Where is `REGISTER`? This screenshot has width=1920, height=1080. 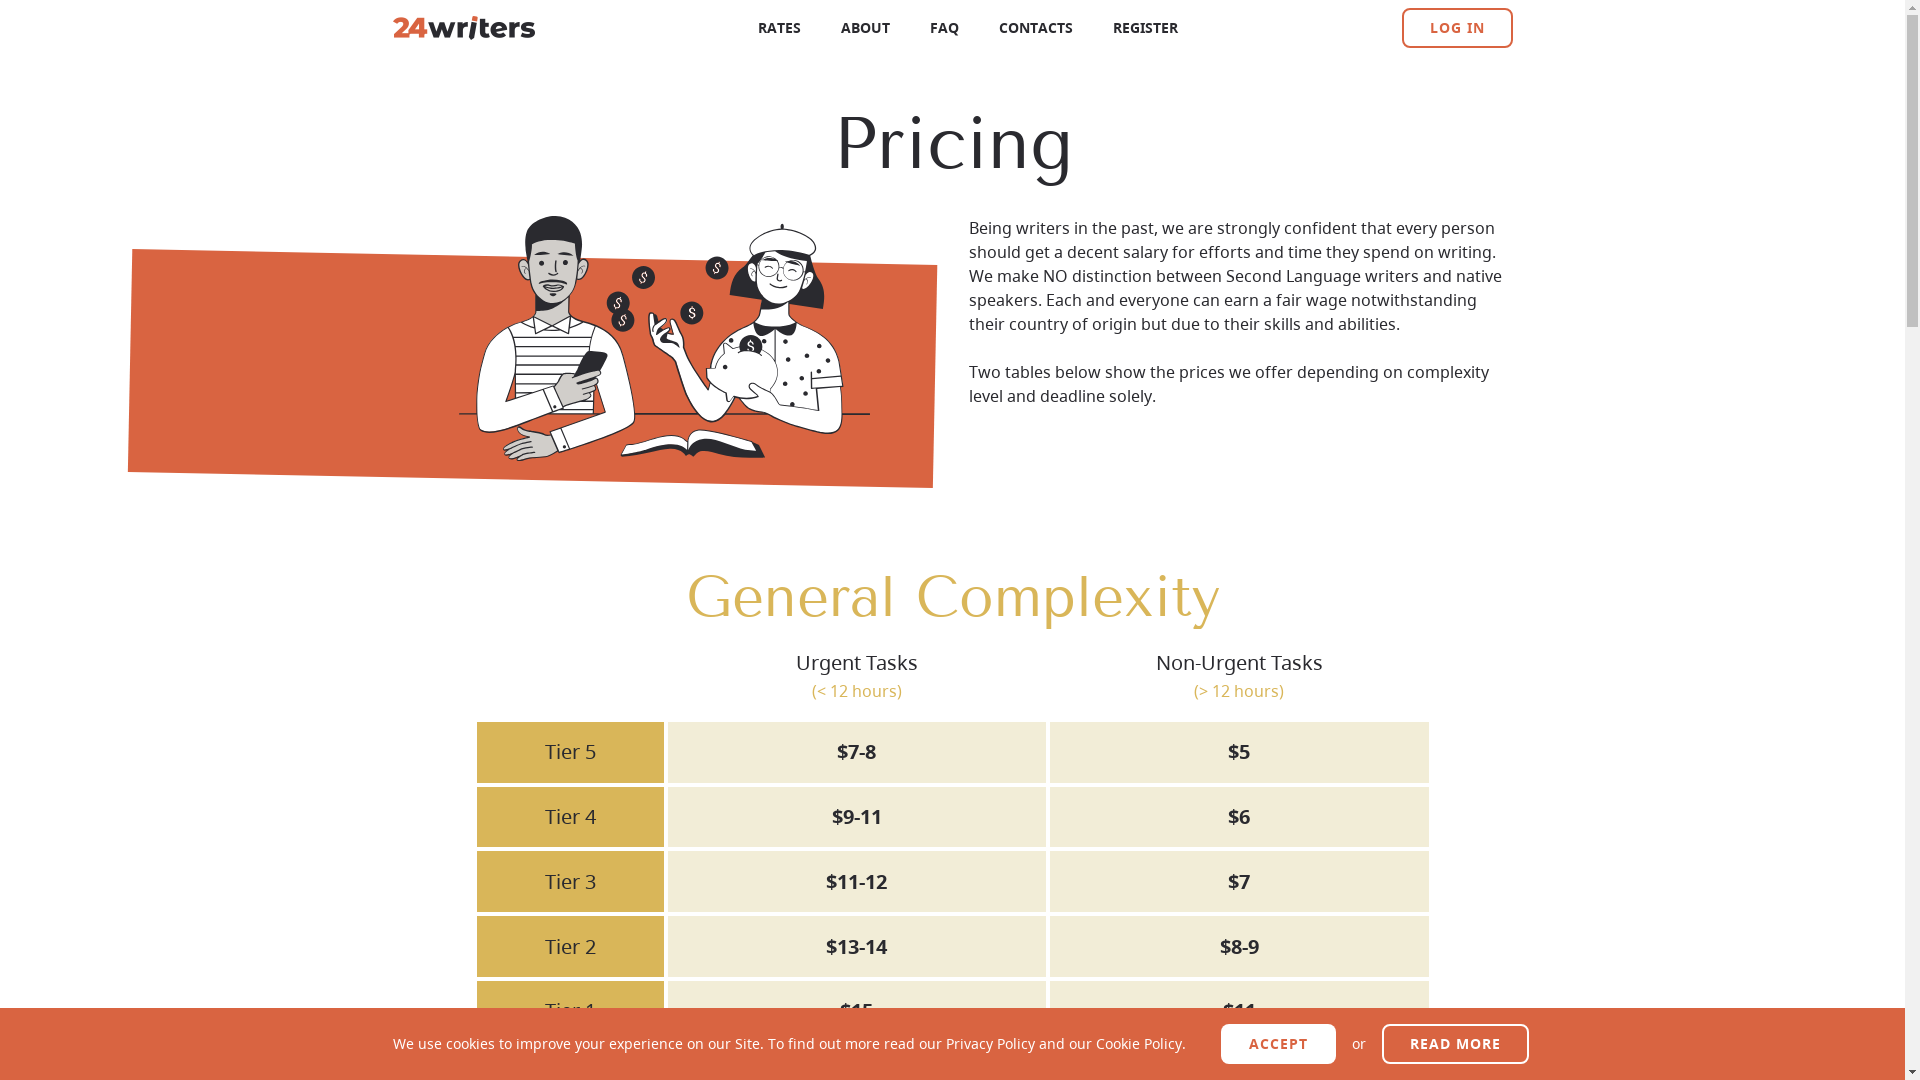
REGISTER is located at coordinates (1146, 28).